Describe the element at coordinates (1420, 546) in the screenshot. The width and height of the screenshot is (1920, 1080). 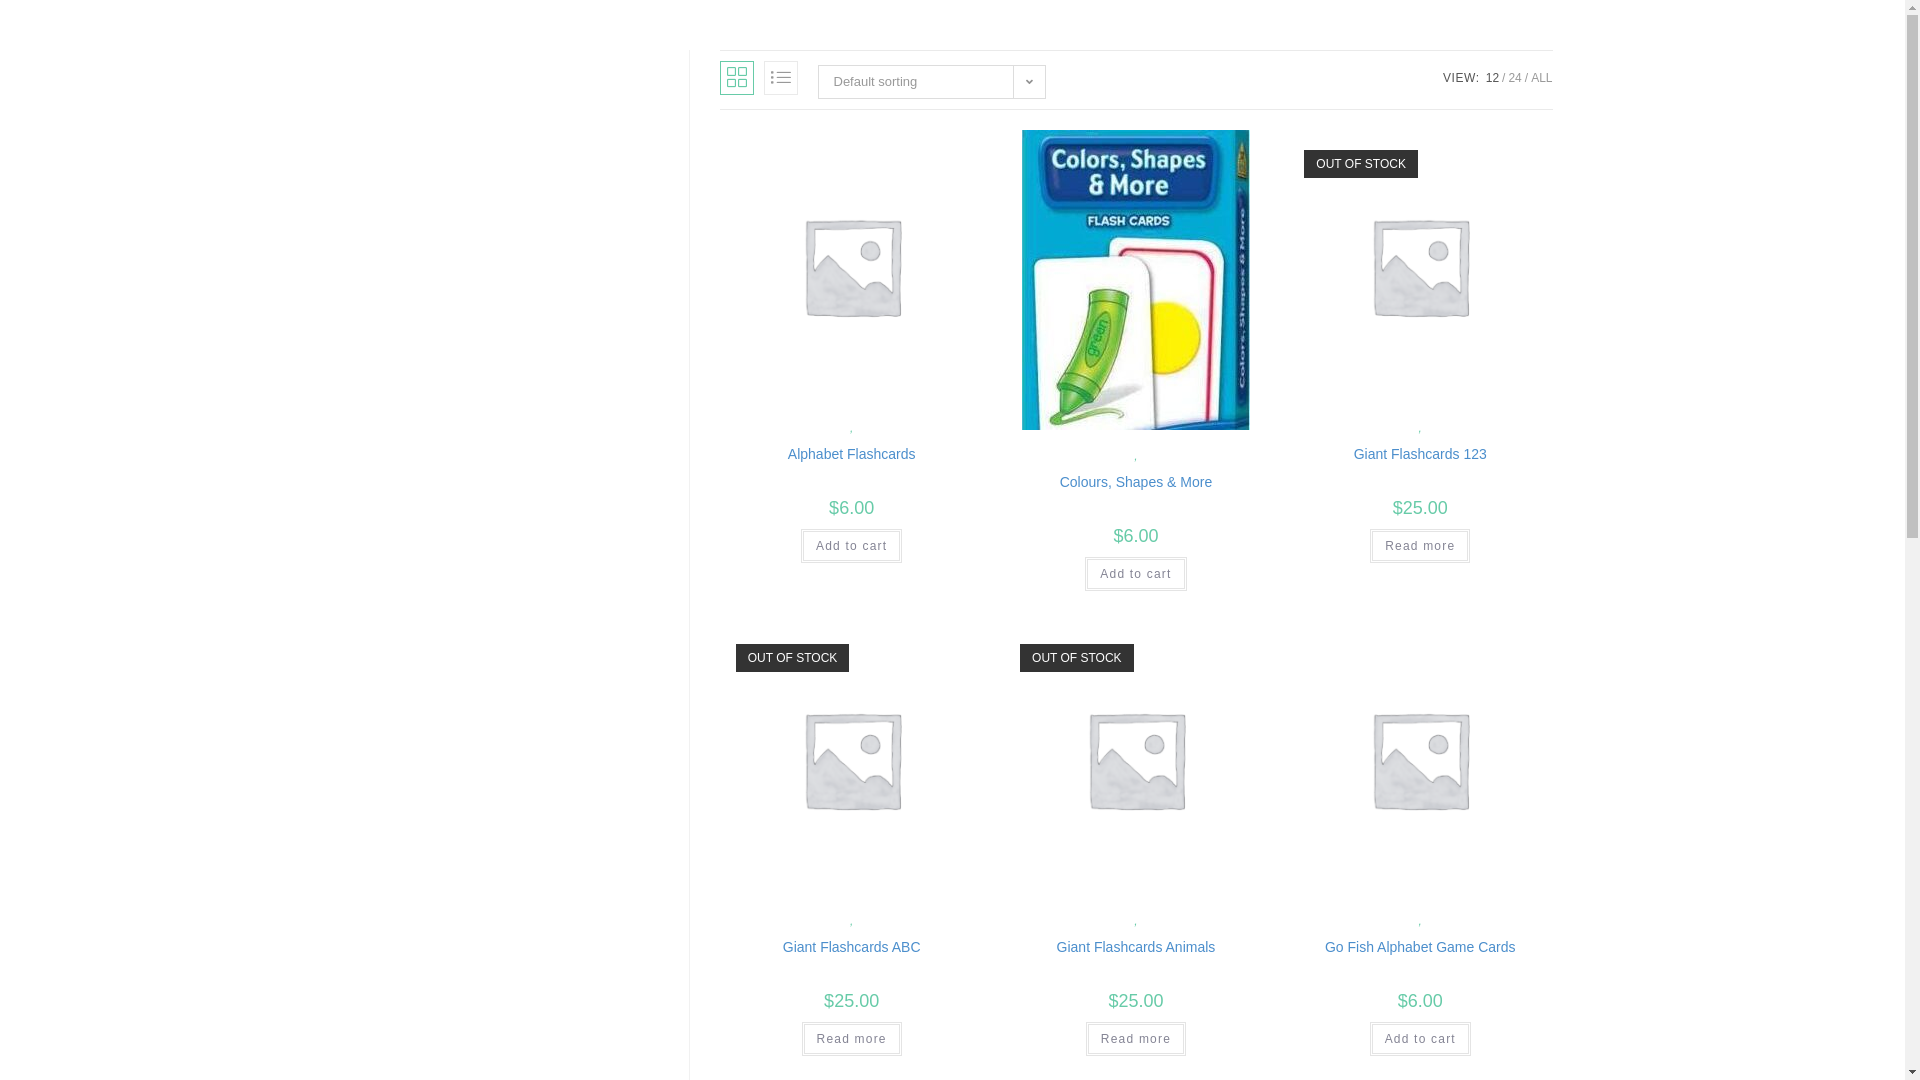
I see `Read more` at that location.